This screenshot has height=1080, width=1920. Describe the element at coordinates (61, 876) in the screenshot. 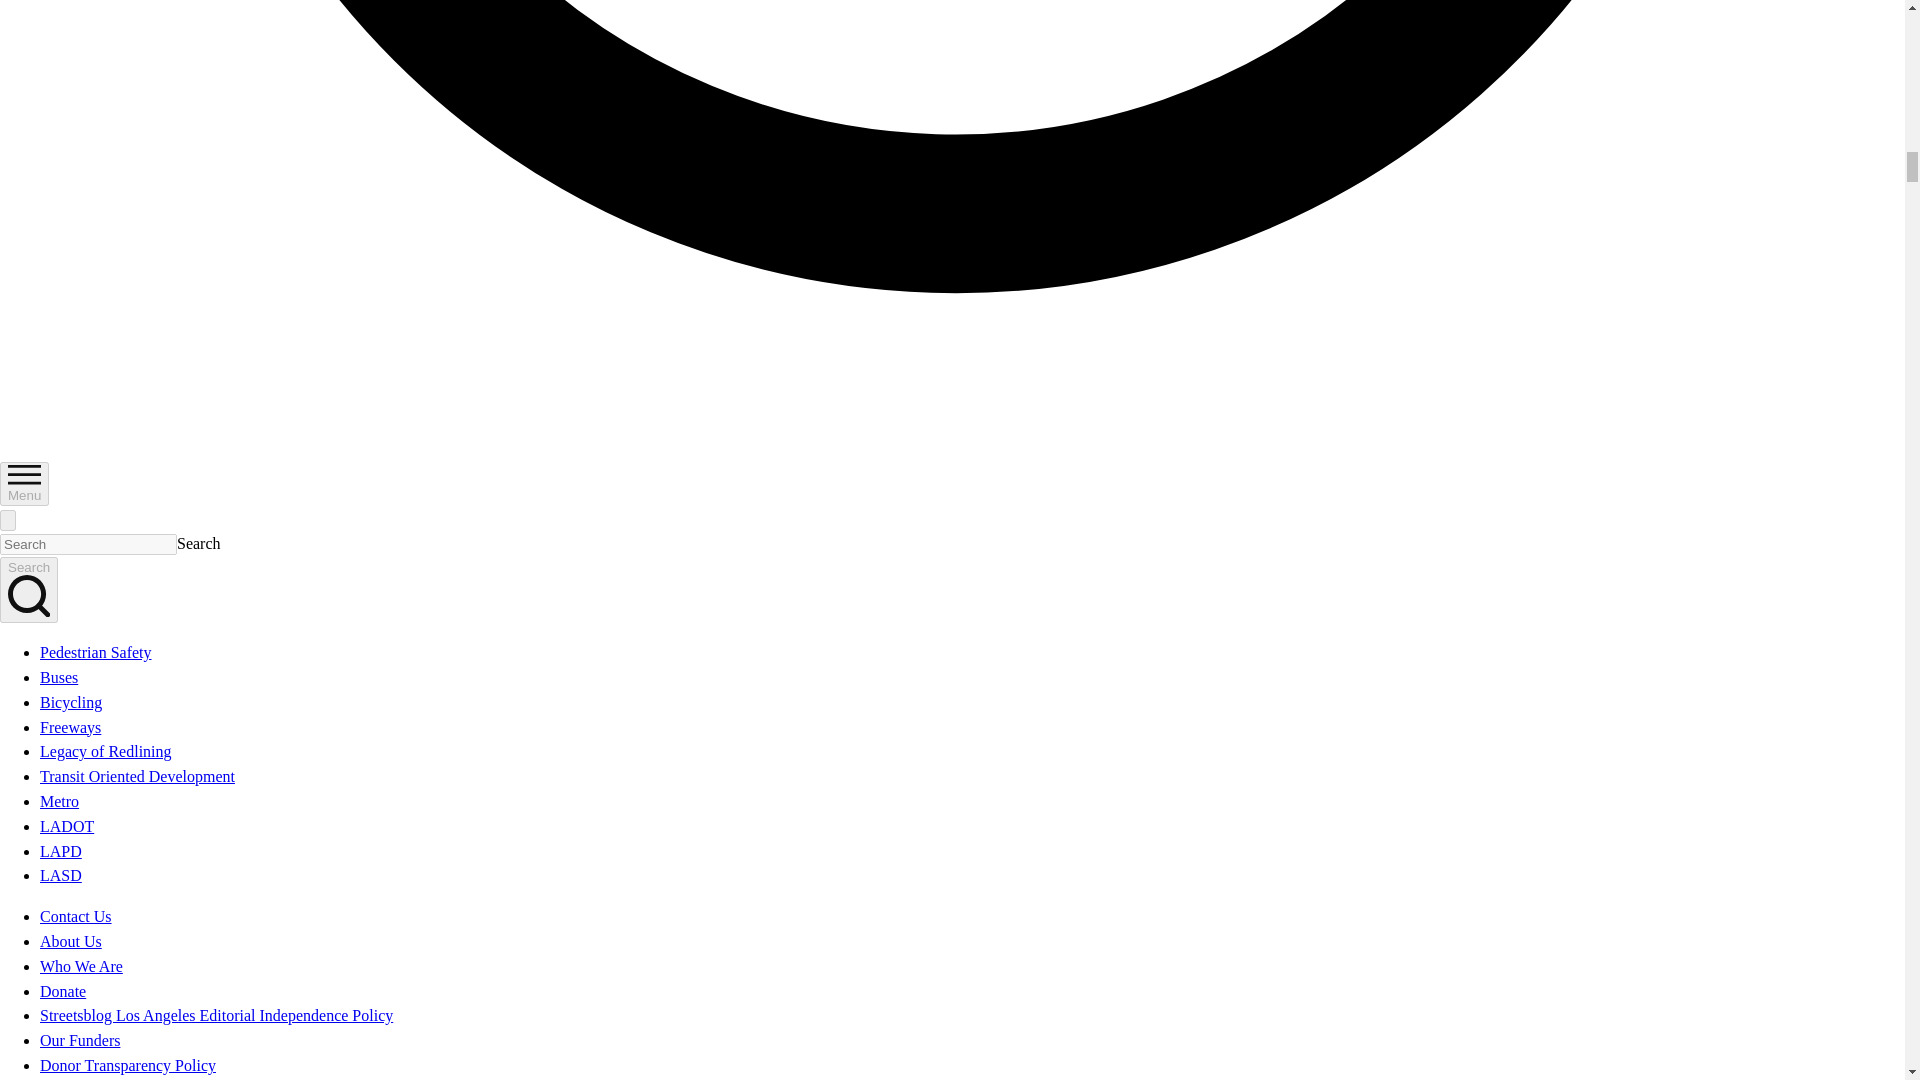

I see `LASD` at that location.